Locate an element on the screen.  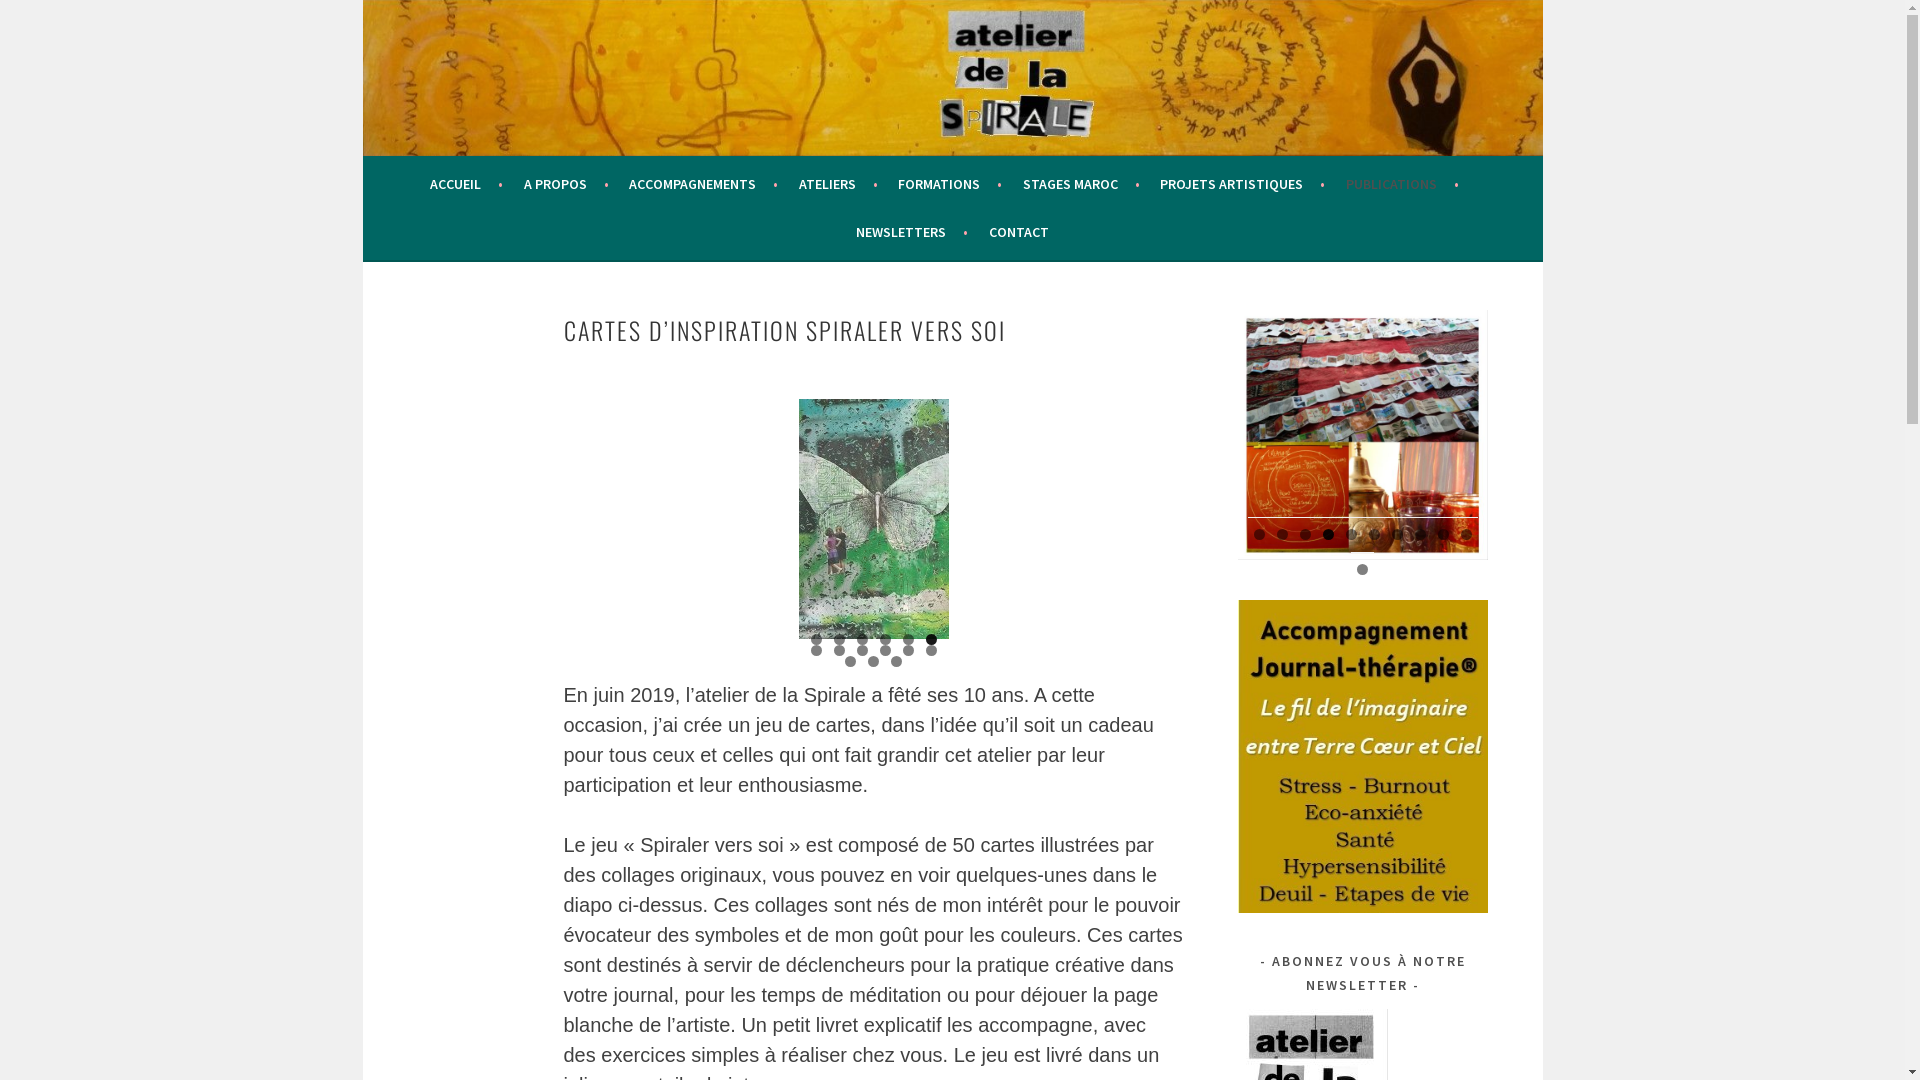
13 is located at coordinates (850, 662).